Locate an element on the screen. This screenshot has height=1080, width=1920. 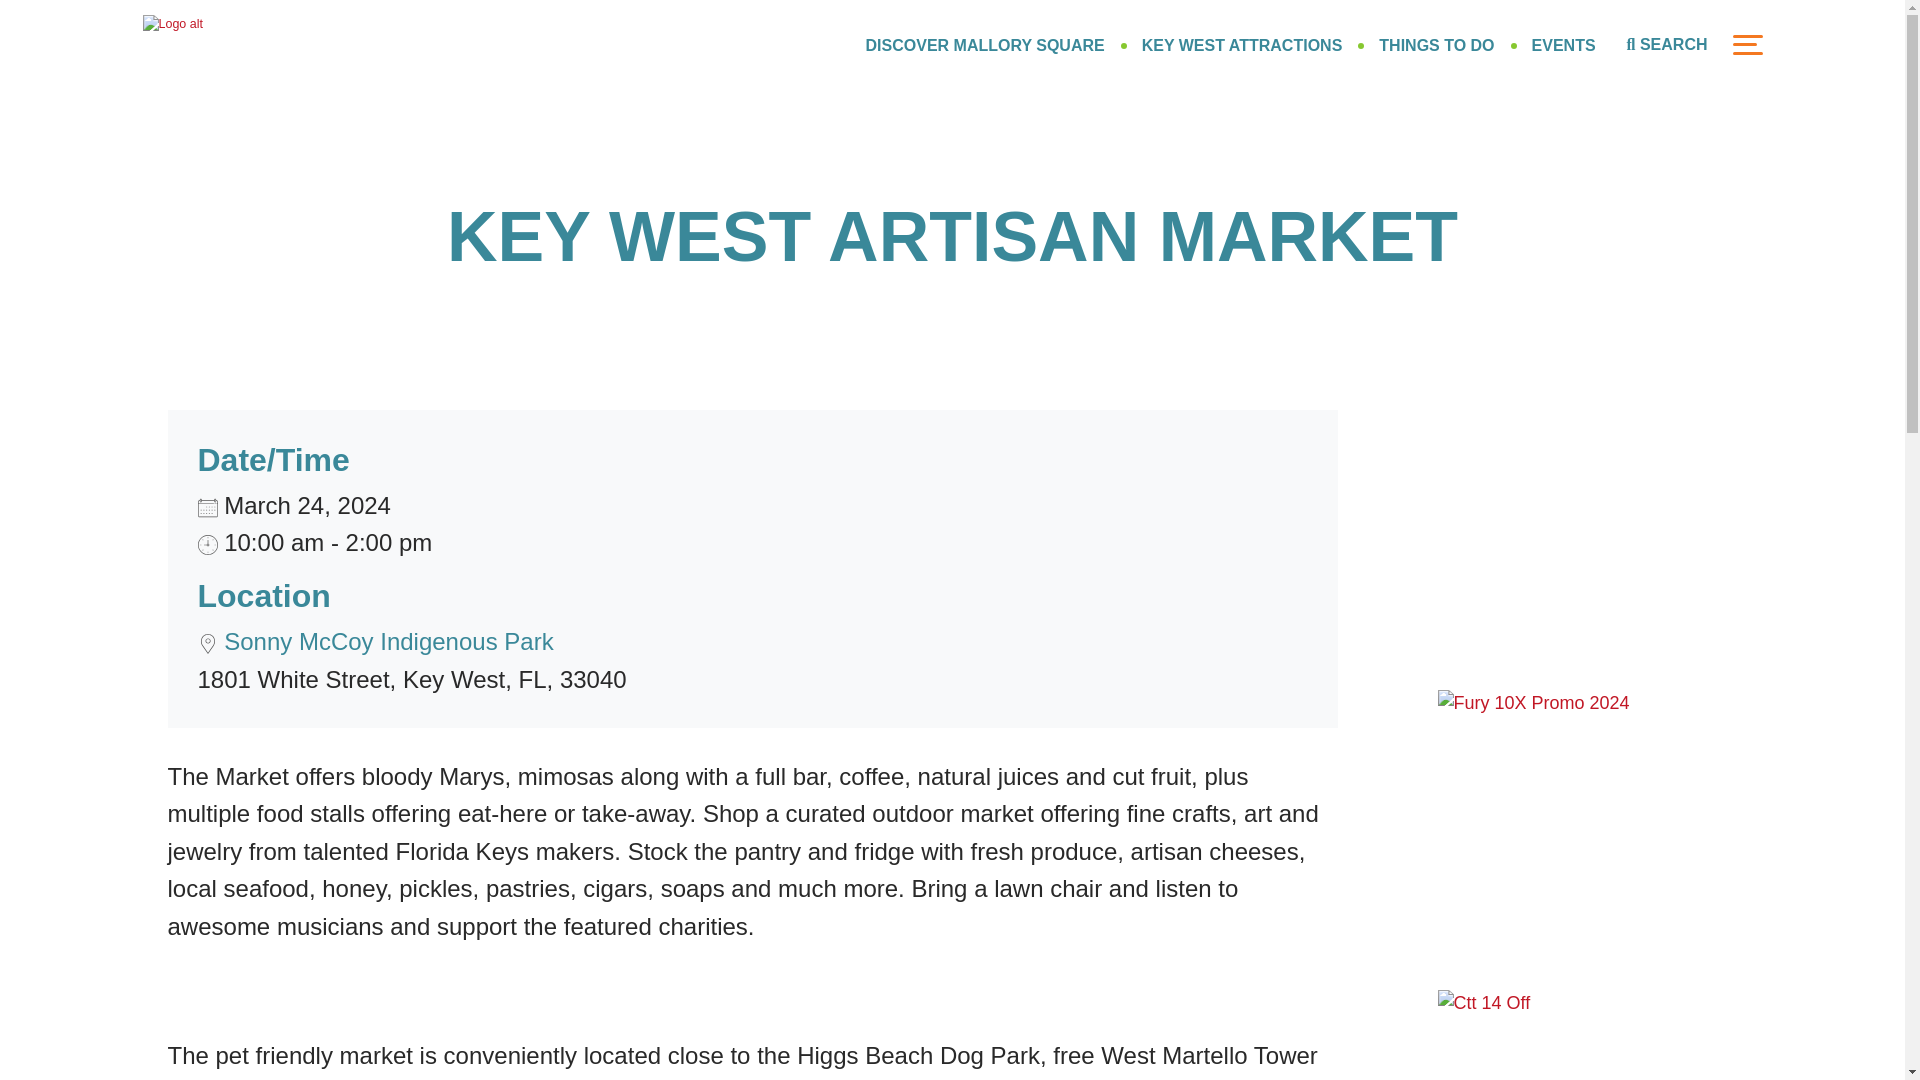
SEARCH is located at coordinates (1667, 45).